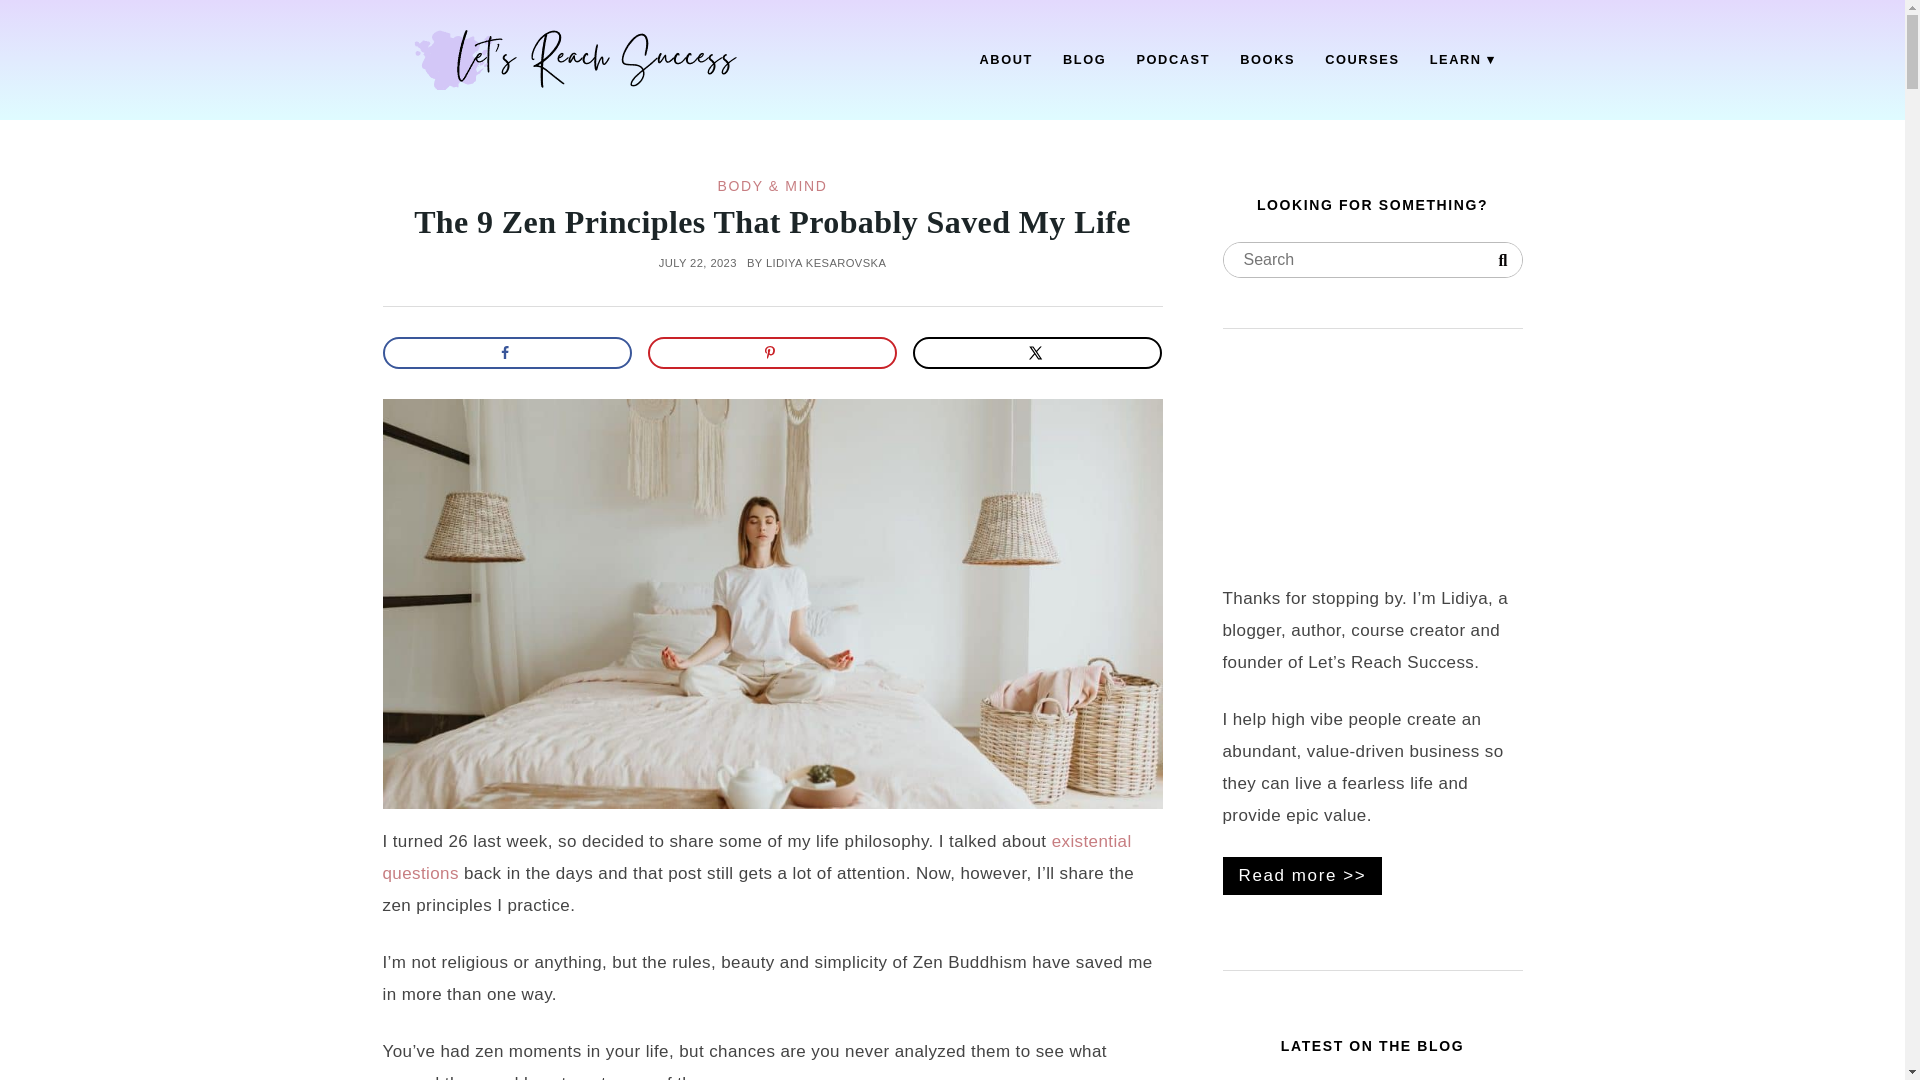  What do you see at coordinates (1362, 60) in the screenshot?
I see `COURSES` at bounding box center [1362, 60].